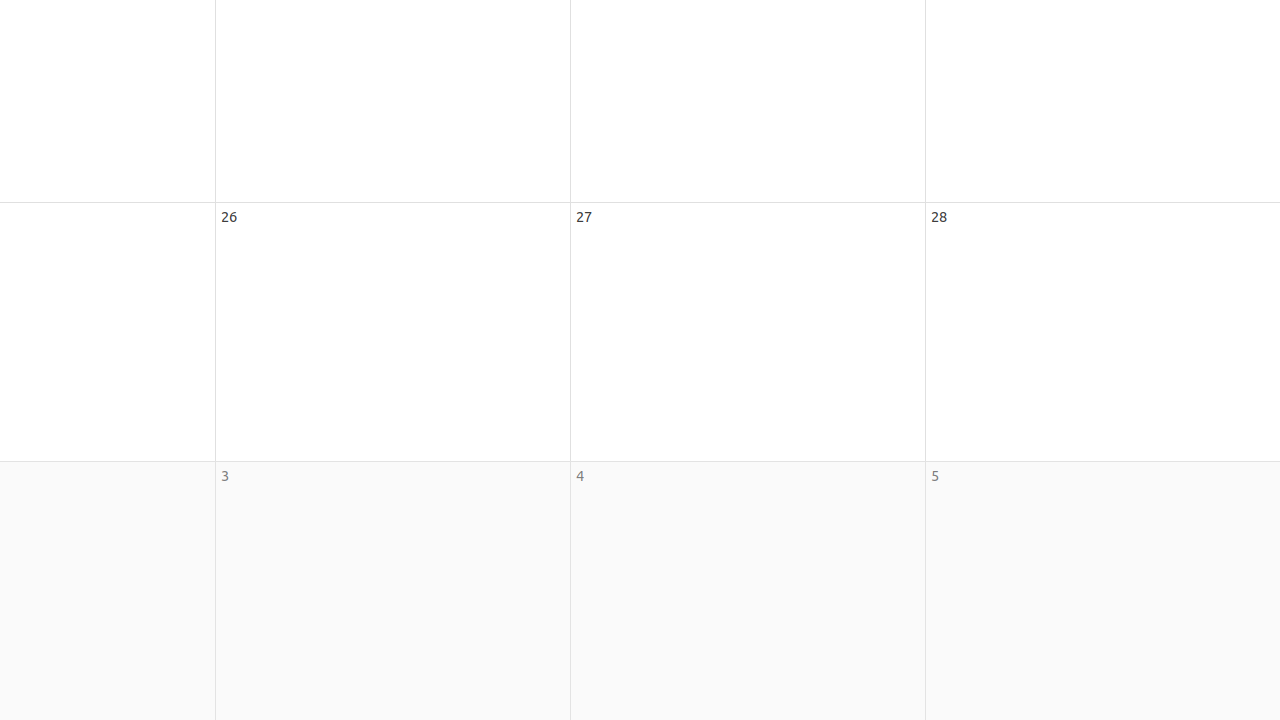 The height and width of the screenshot is (720, 1280). Describe the element at coordinates (580, 476) in the screenshot. I see `4` at that location.